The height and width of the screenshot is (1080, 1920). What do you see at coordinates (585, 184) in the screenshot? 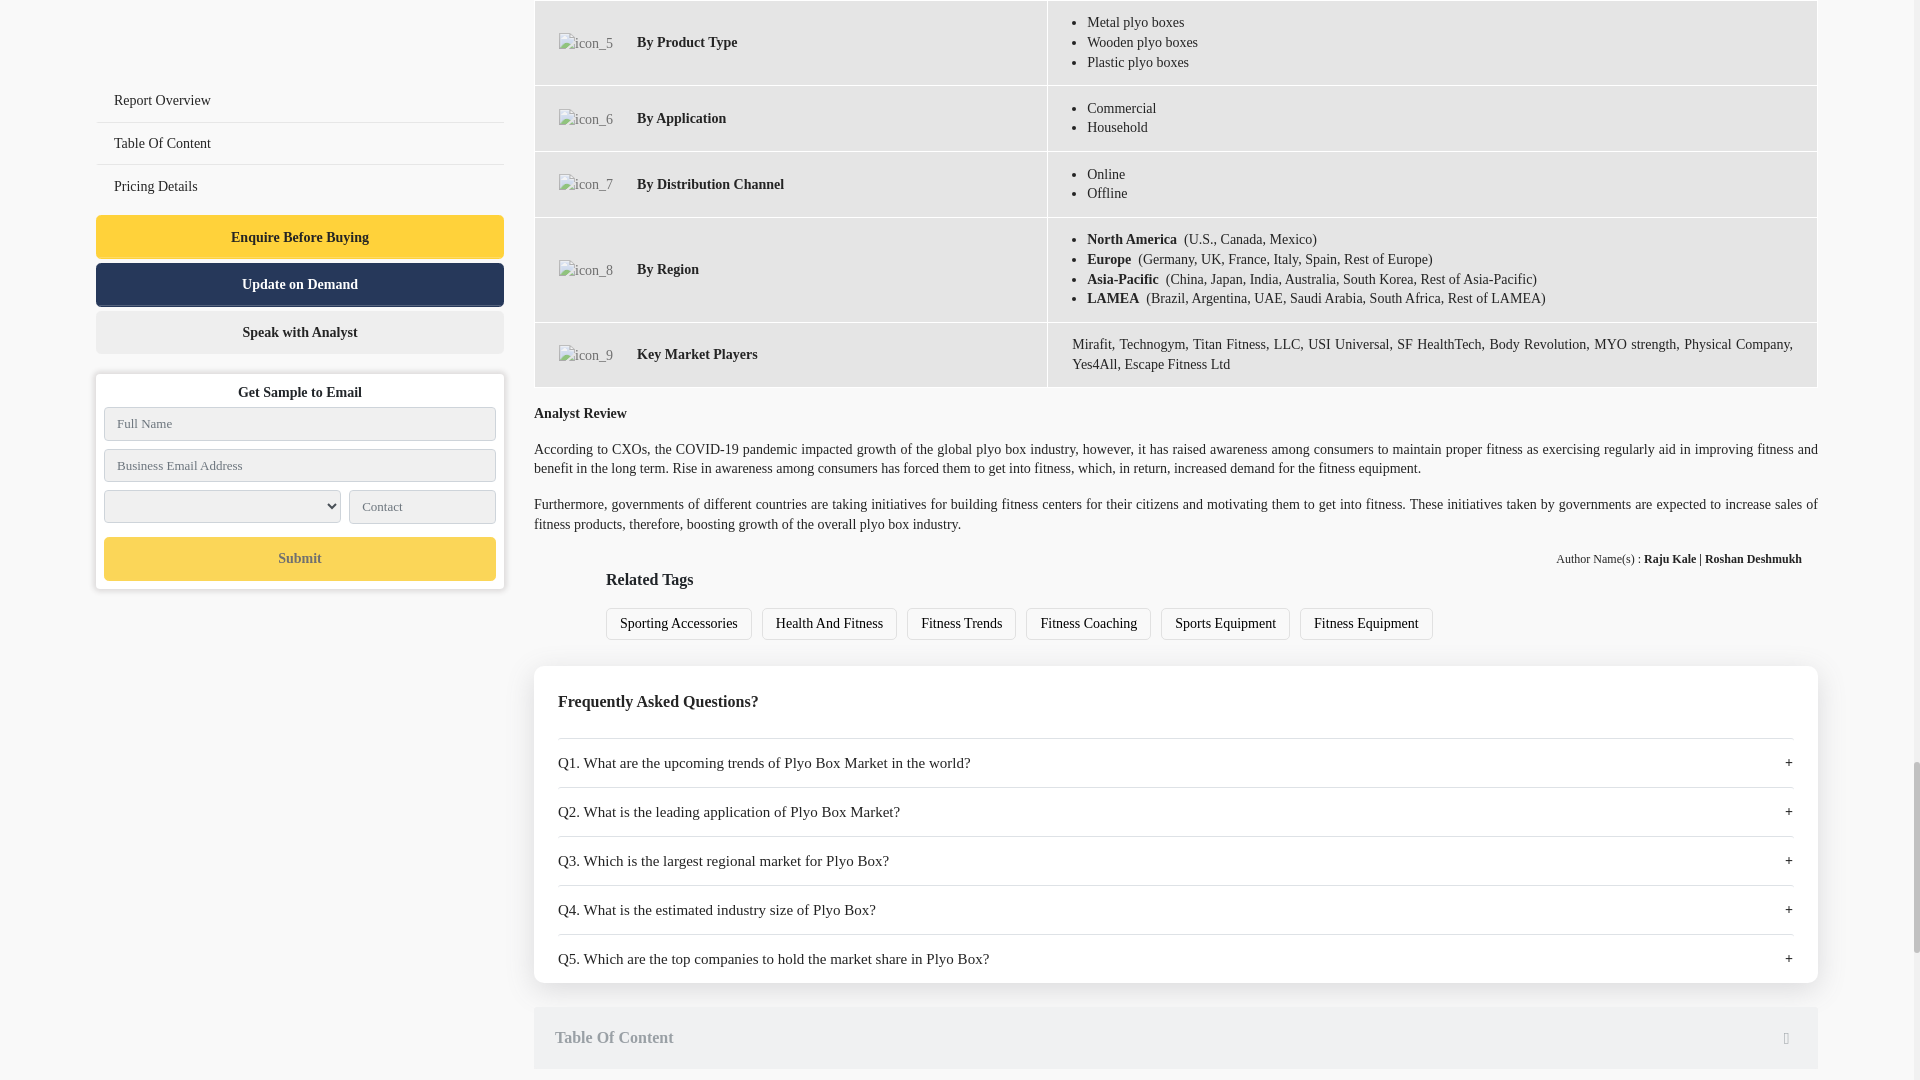
I see `Plyo Box Market By Distribution Channel` at bounding box center [585, 184].